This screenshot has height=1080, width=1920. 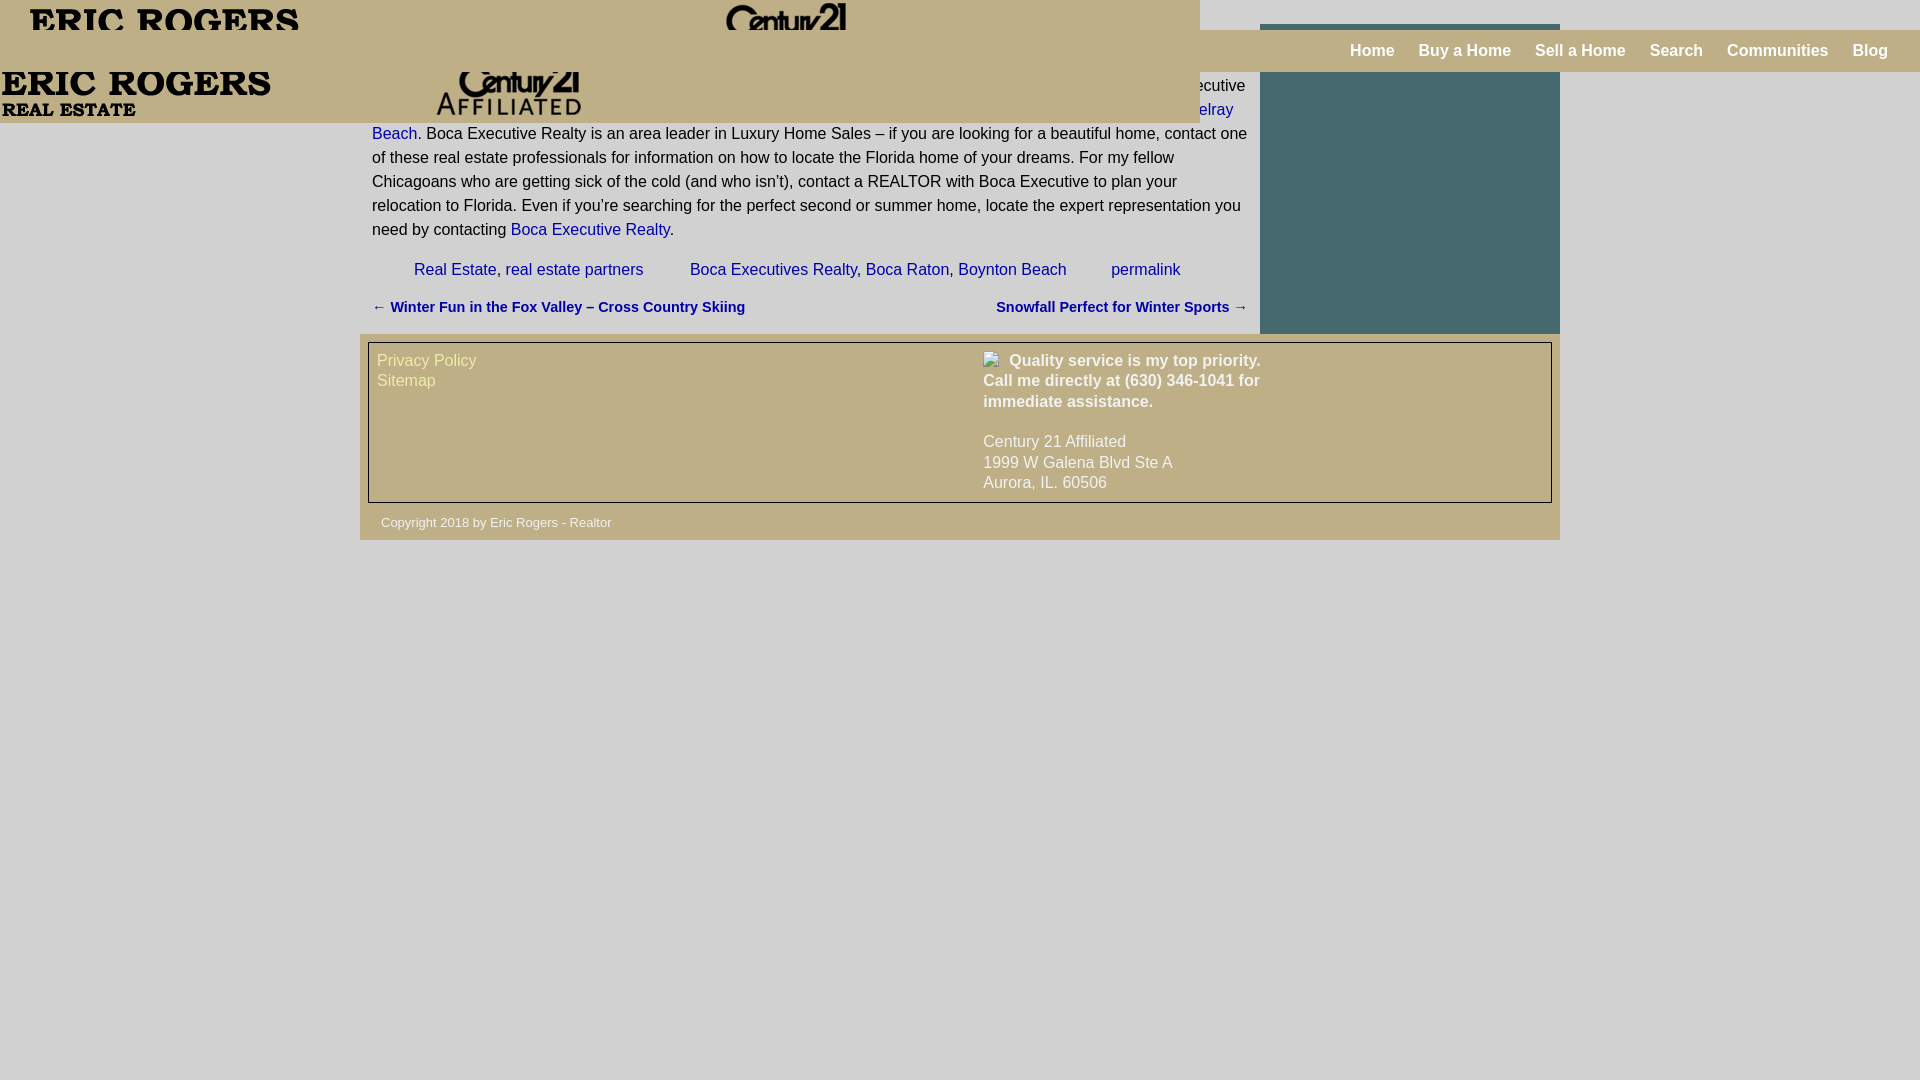 What do you see at coordinates (842, 84) in the screenshot?
I see `Boca Raton Real Estate` at bounding box center [842, 84].